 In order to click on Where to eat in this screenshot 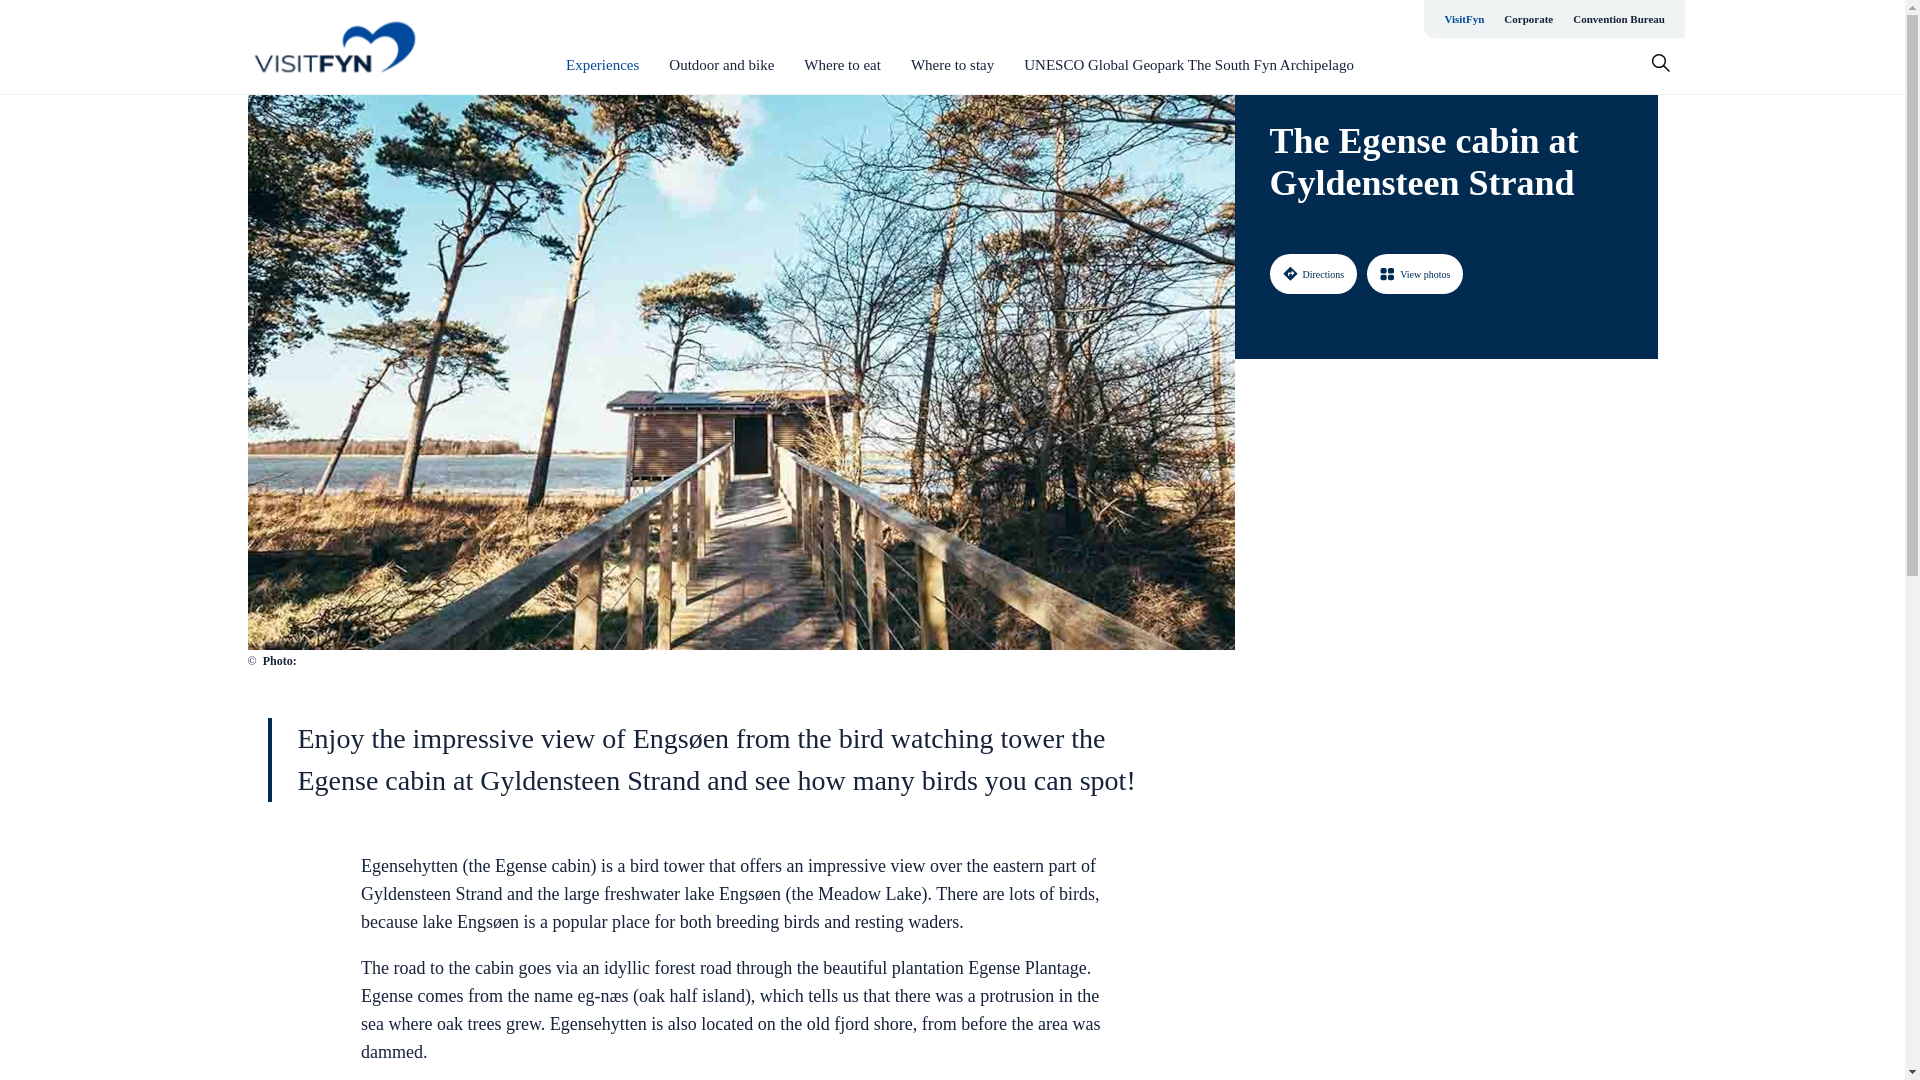, I will do `click(842, 65)`.